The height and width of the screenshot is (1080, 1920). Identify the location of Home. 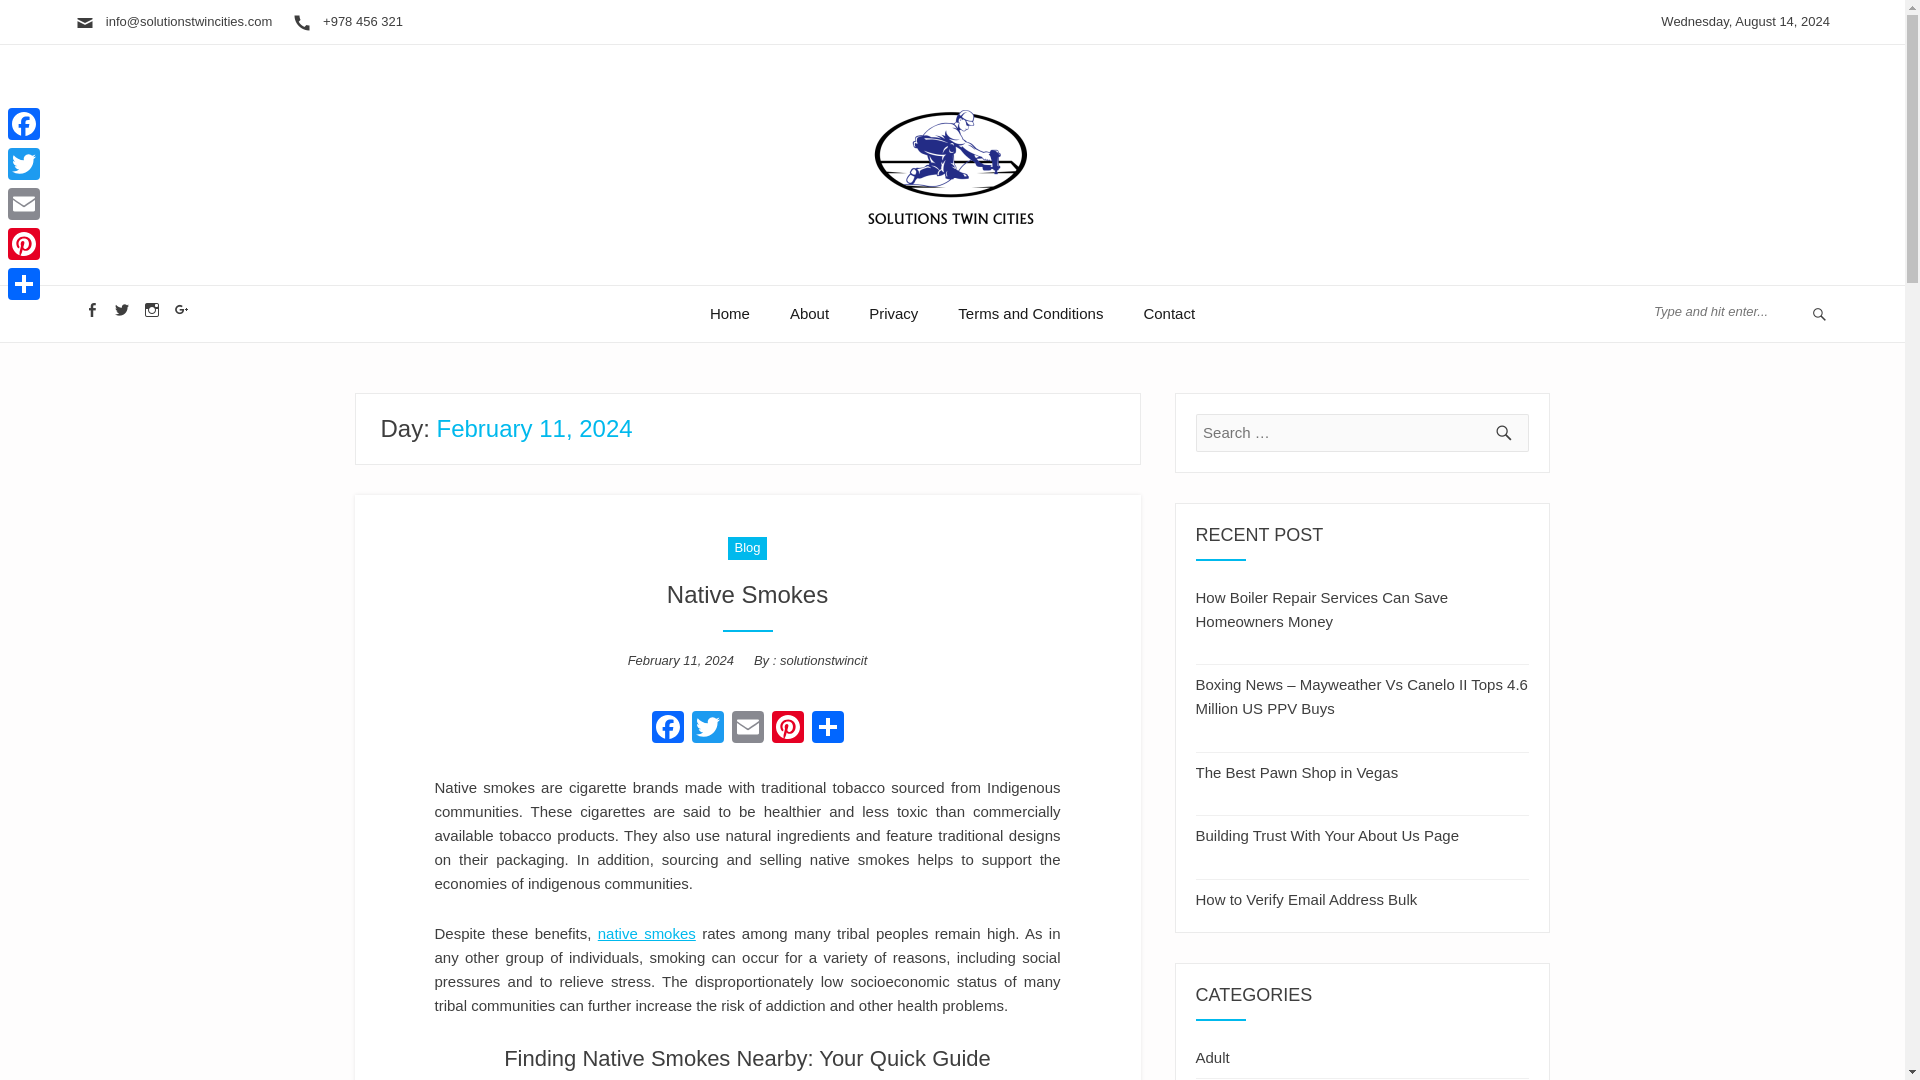
(729, 314).